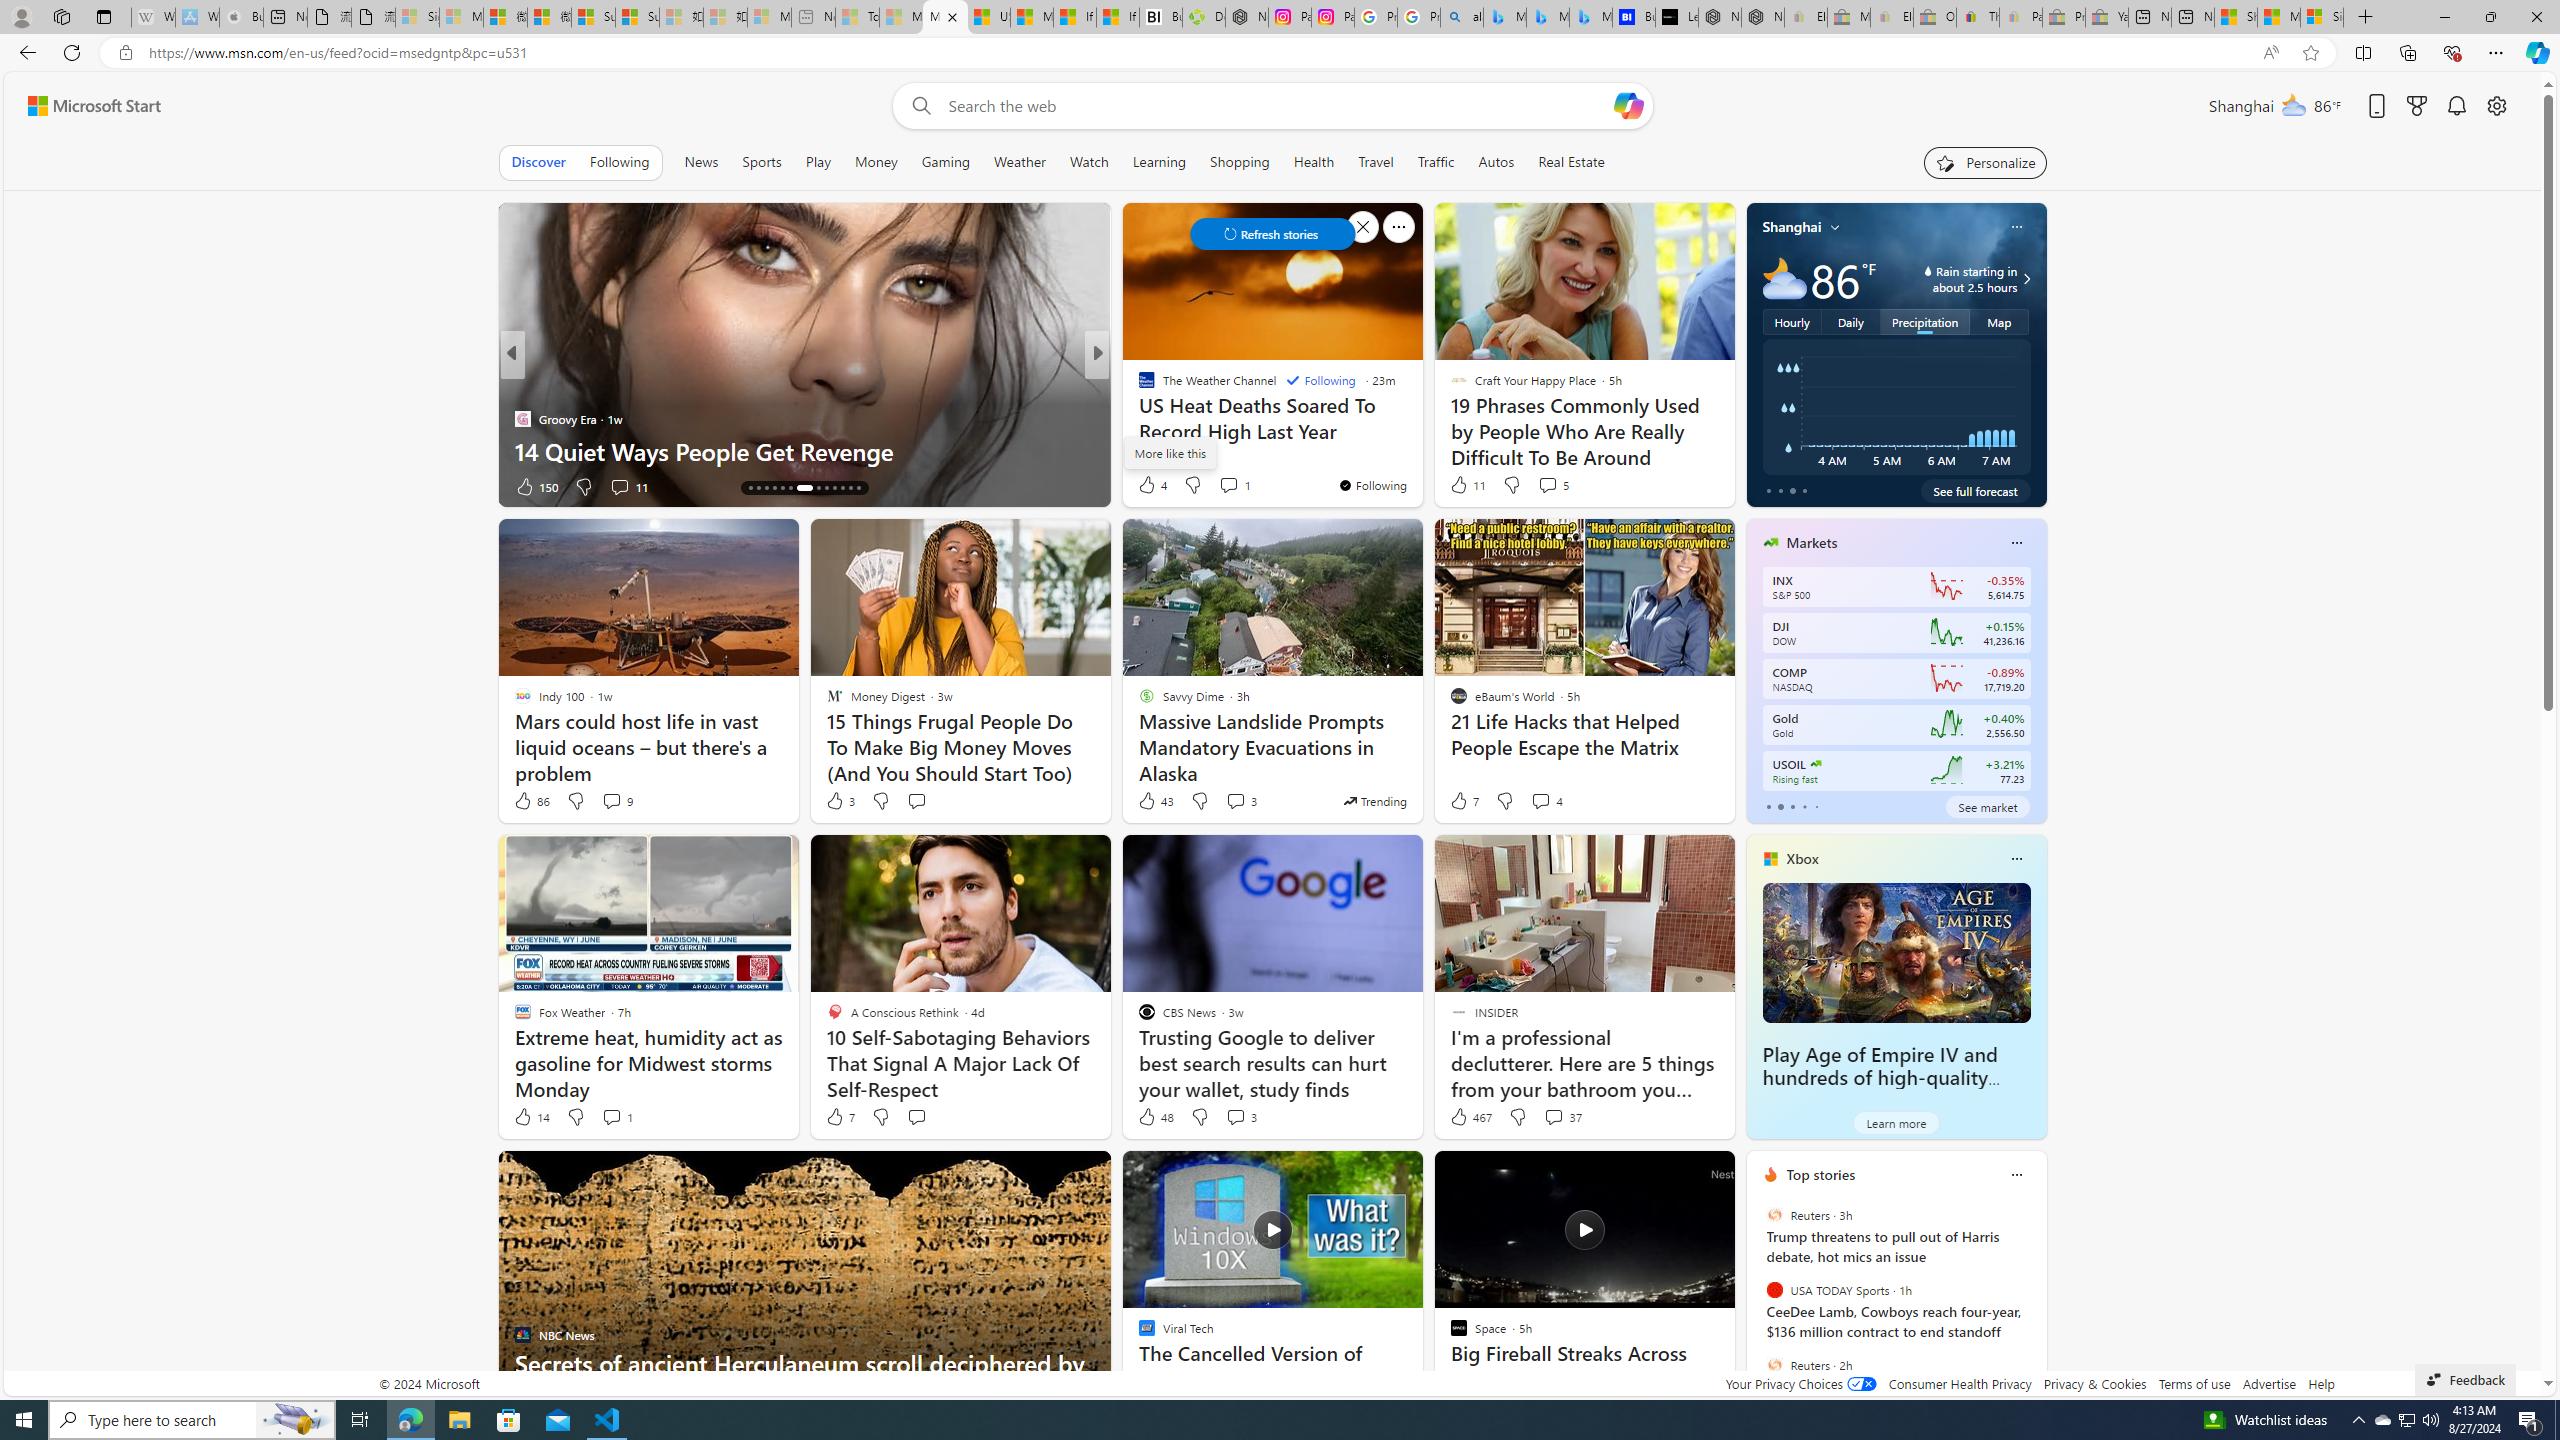 The width and height of the screenshot is (2560, 1440). What do you see at coordinates (1152, 486) in the screenshot?
I see `311 Like` at bounding box center [1152, 486].